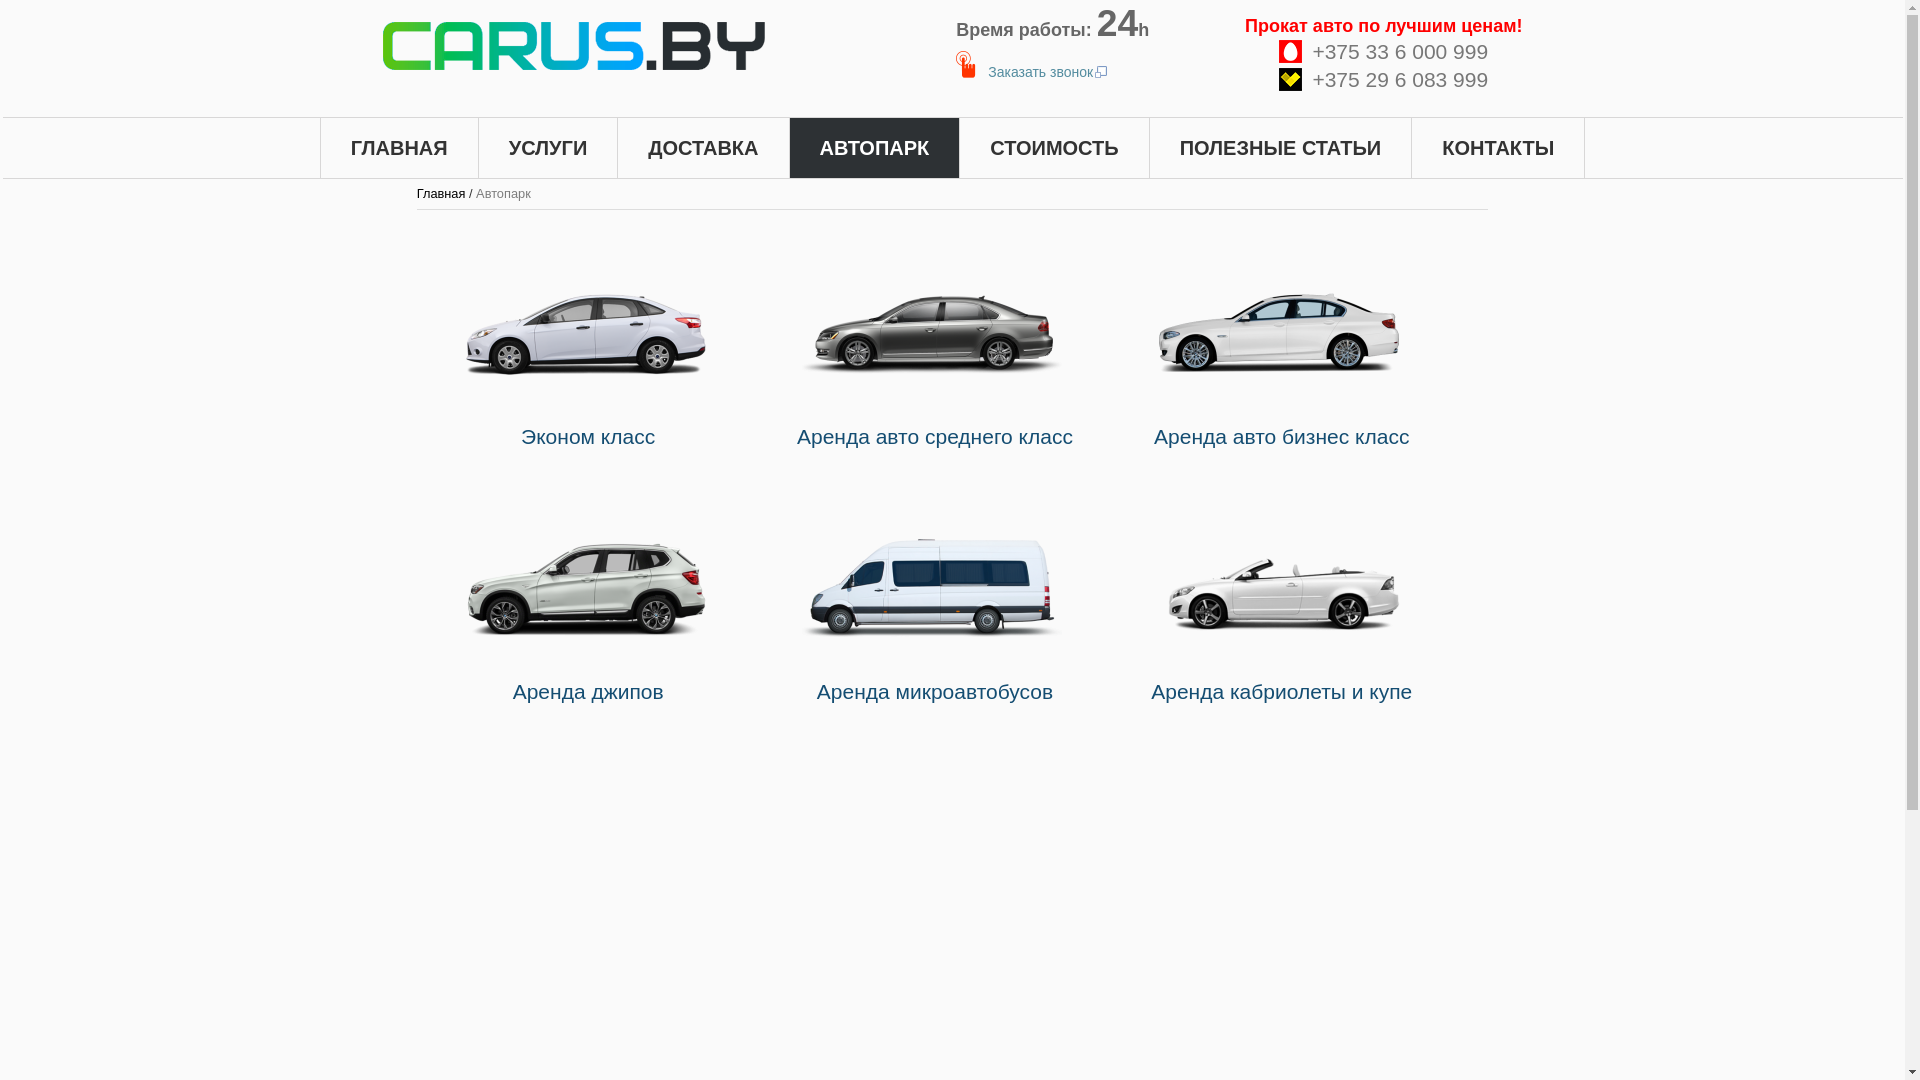  I want to click on +375 33 6 000 999, so click(1384, 52).